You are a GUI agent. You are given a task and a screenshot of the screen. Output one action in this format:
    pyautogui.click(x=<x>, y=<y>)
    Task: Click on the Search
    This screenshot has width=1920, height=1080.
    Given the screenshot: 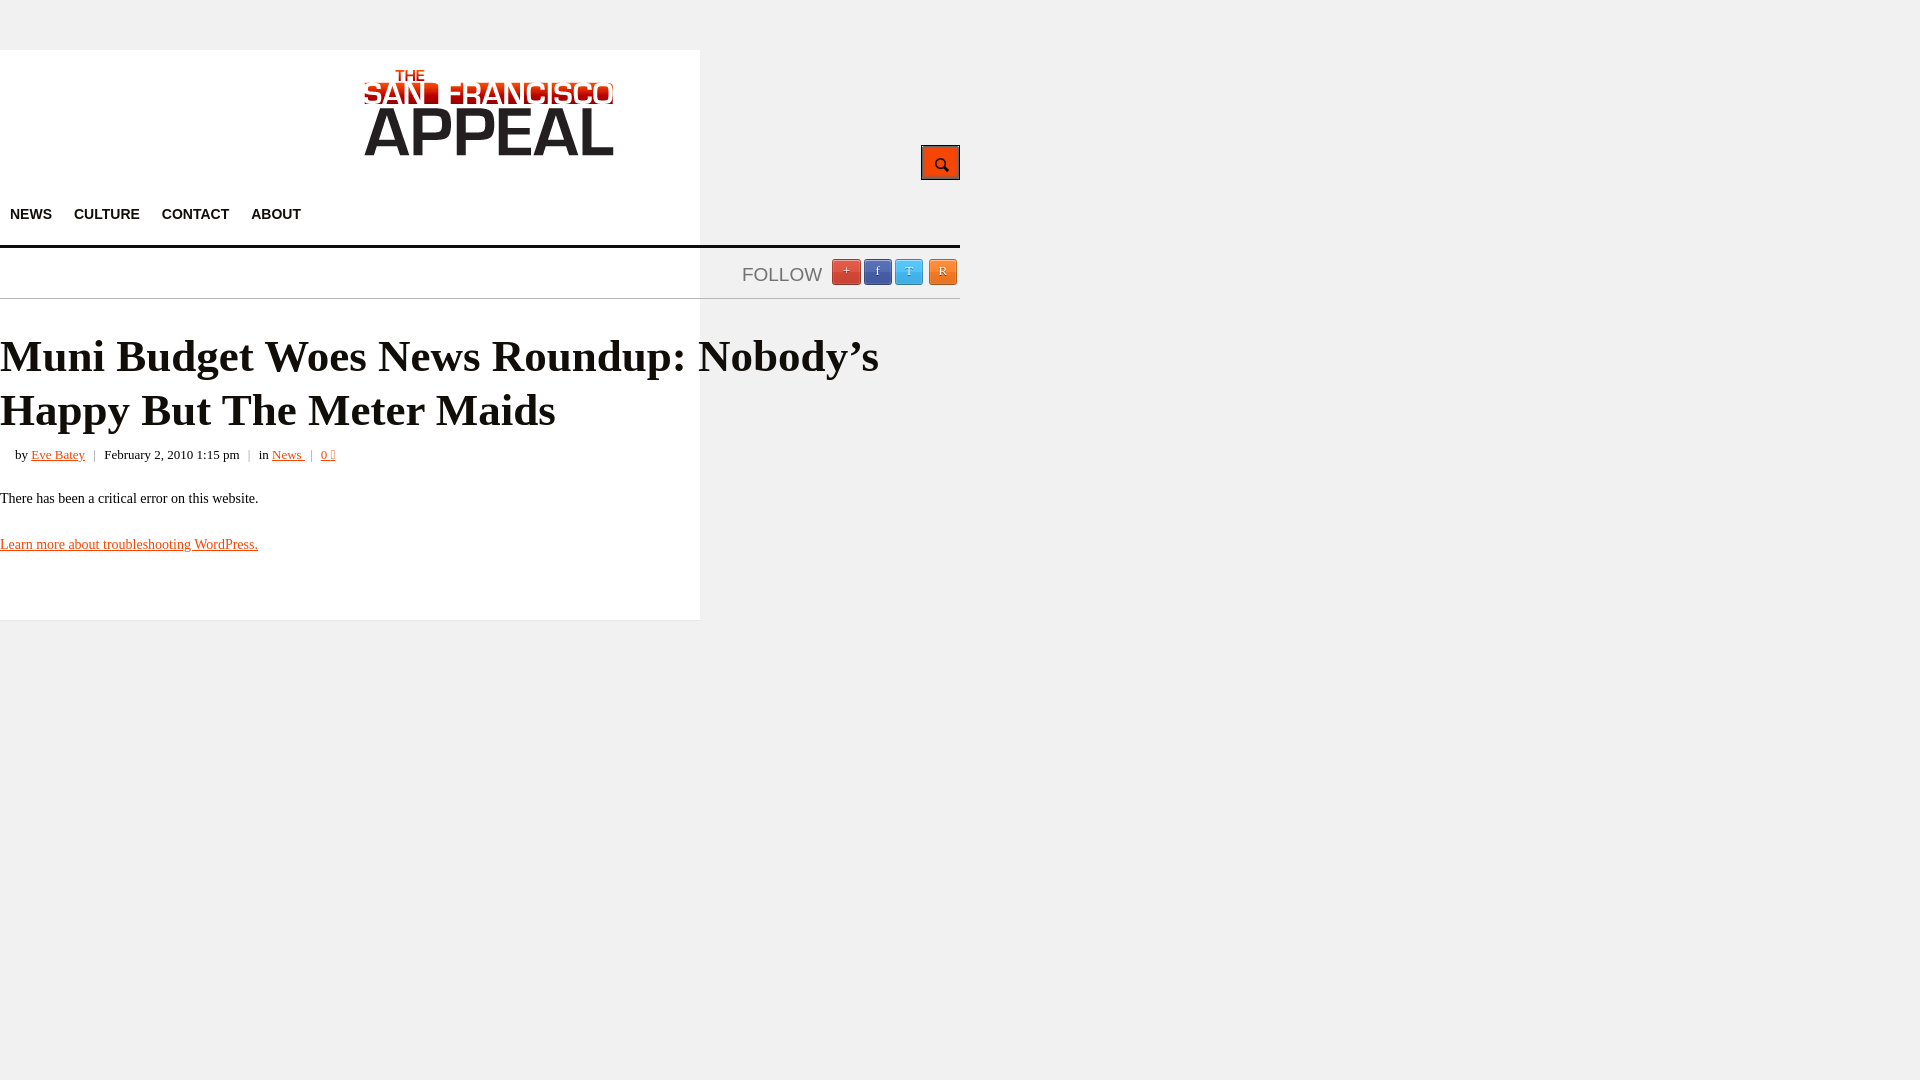 What is the action you would take?
    pyautogui.click(x=940, y=162)
    